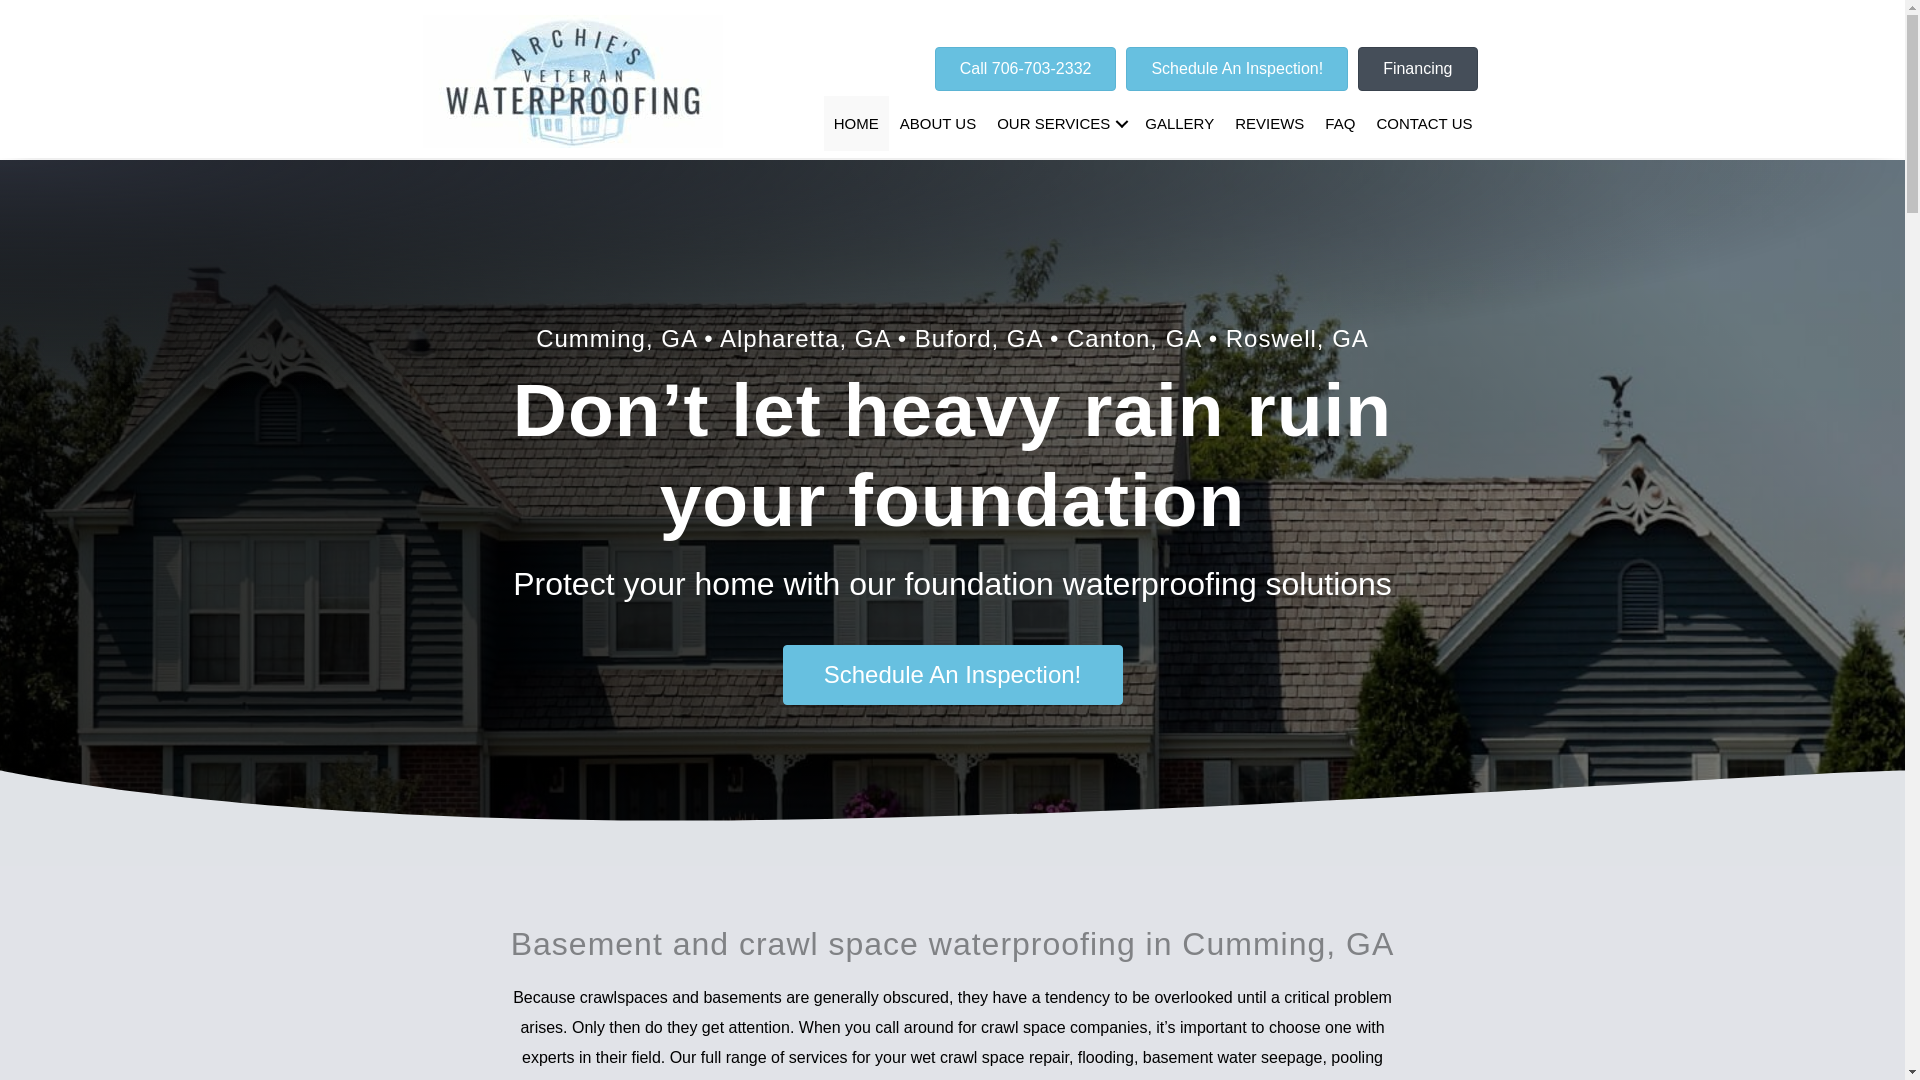 The height and width of the screenshot is (1080, 1920). Describe the element at coordinates (938, 124) in the screenshot. I see `ABOUT US` at that location.